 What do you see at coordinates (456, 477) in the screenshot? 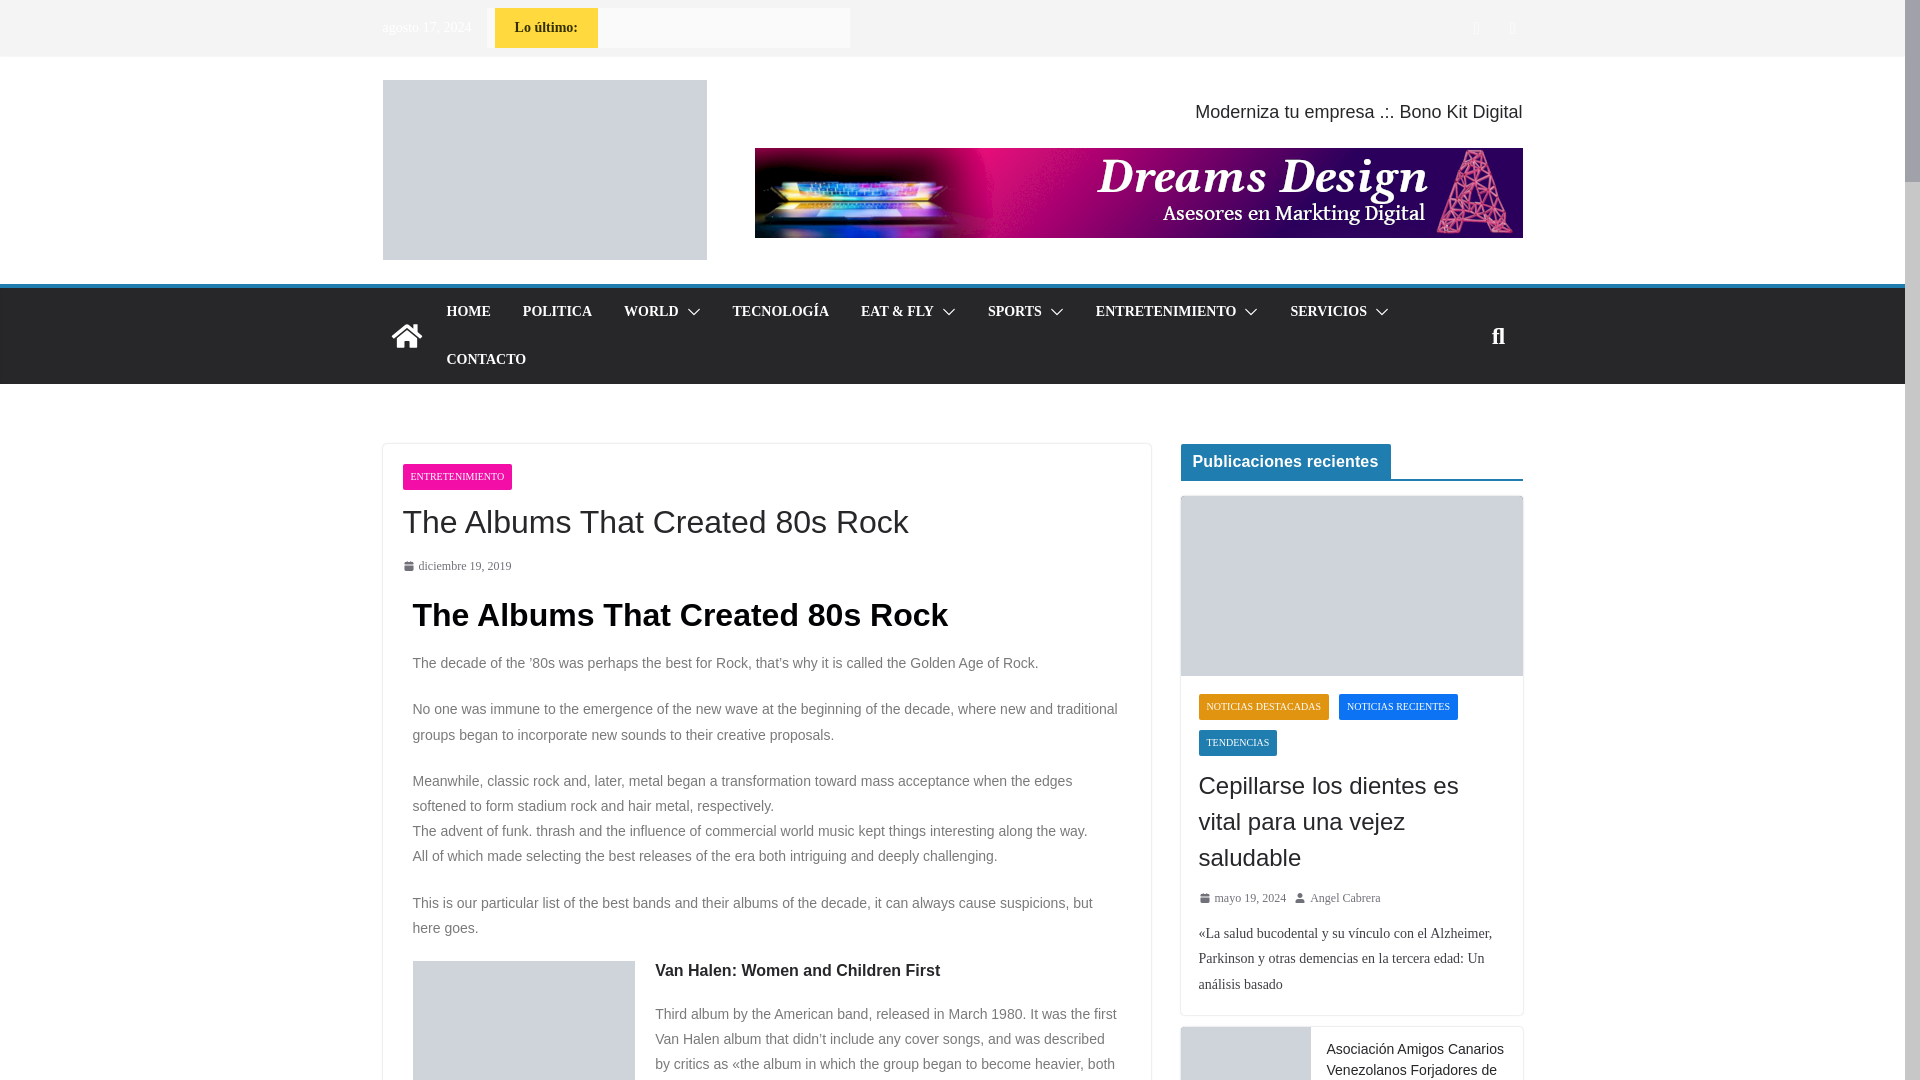
I see `ENTRETENIMIENTO` at bounding box center [456, 477].